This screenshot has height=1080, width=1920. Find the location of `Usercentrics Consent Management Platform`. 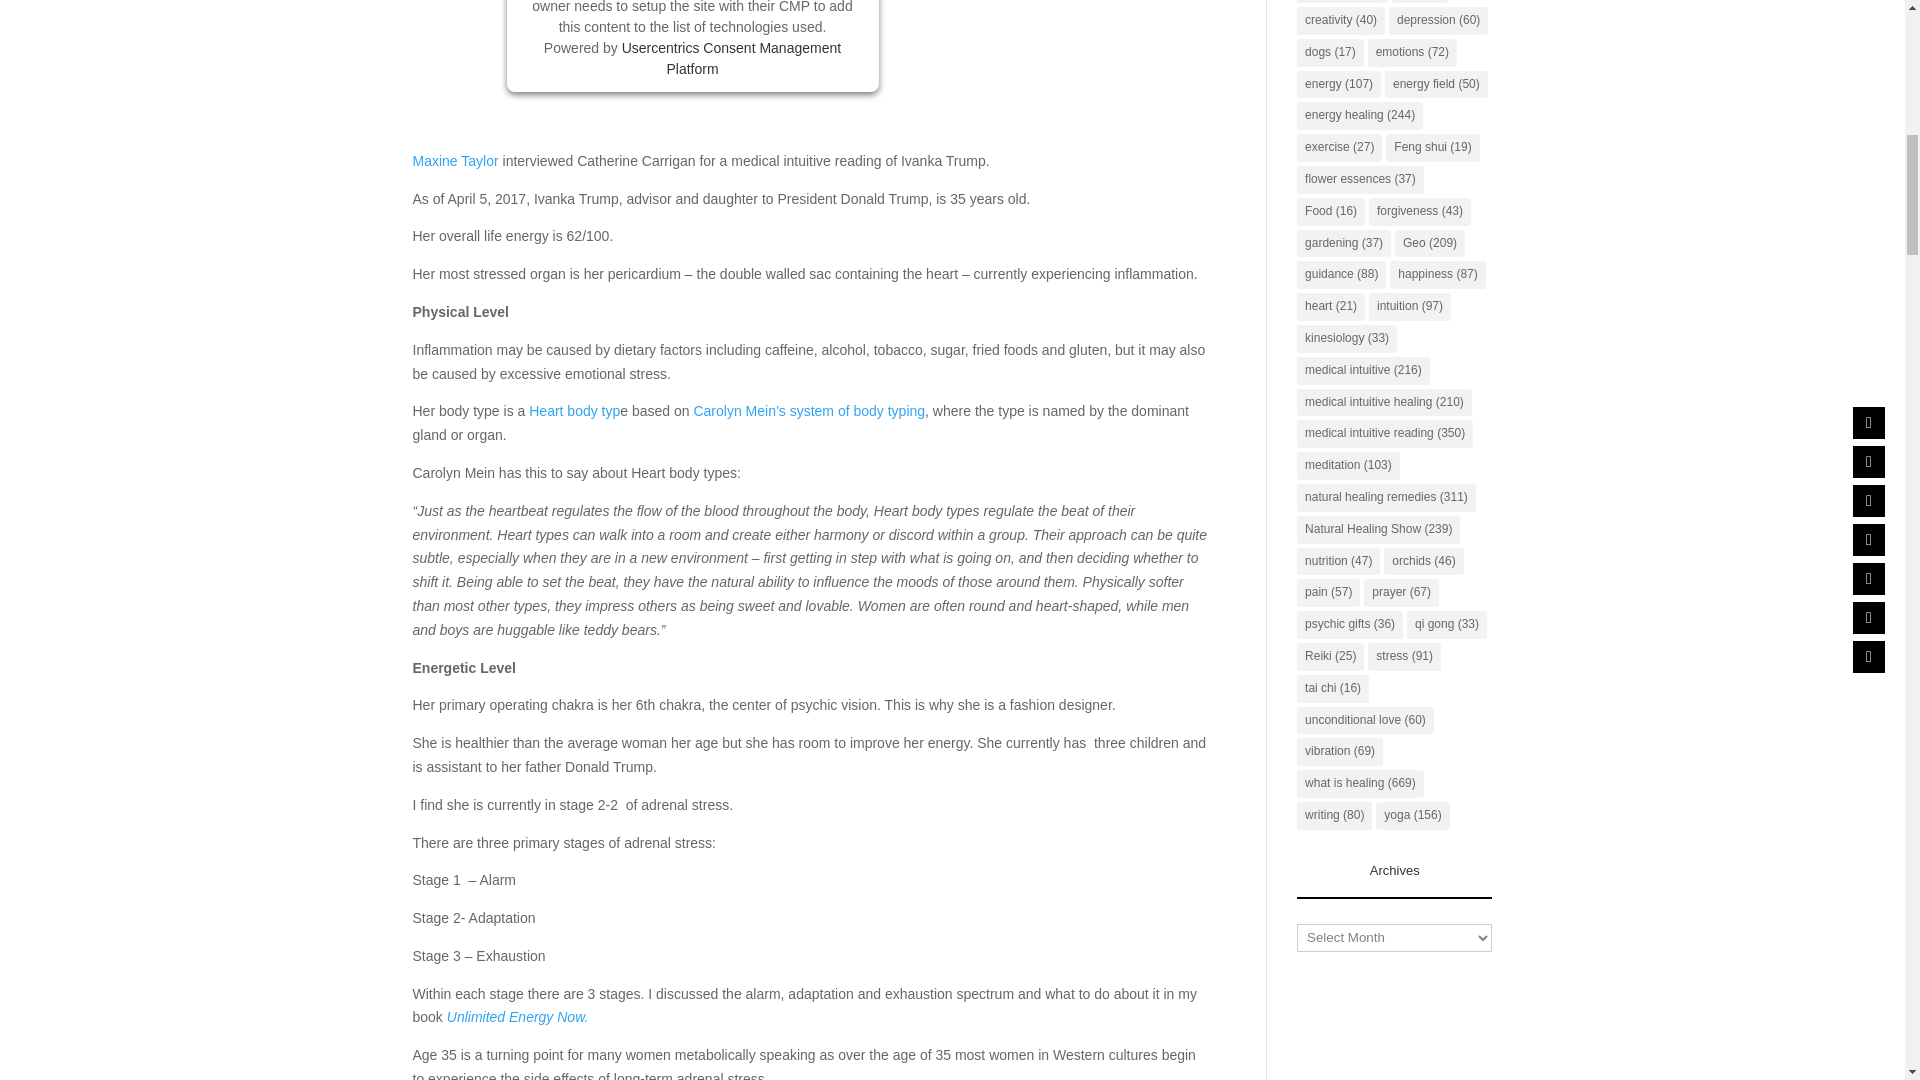

Usercentrics Consent Management Platform is located at coordinates (731, 58).